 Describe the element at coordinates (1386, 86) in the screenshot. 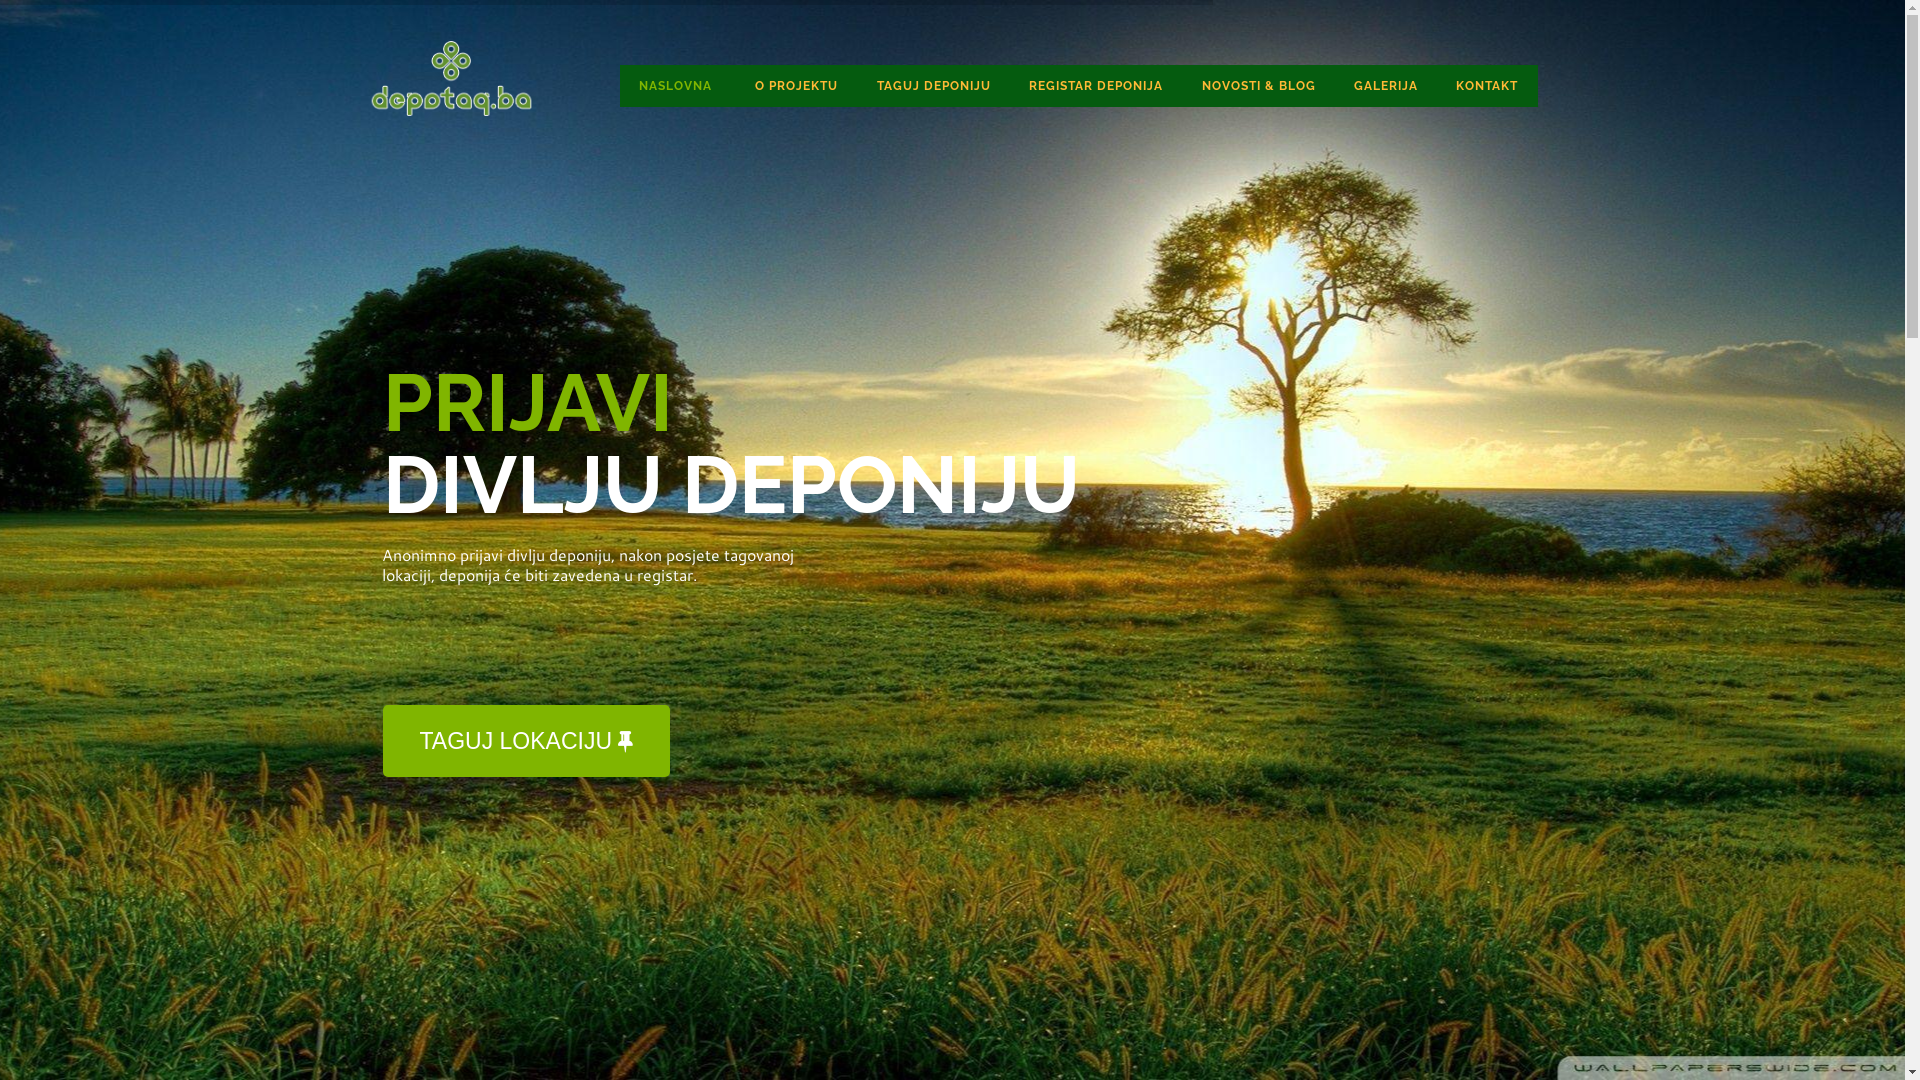

I see `GALERIJA` at that location.